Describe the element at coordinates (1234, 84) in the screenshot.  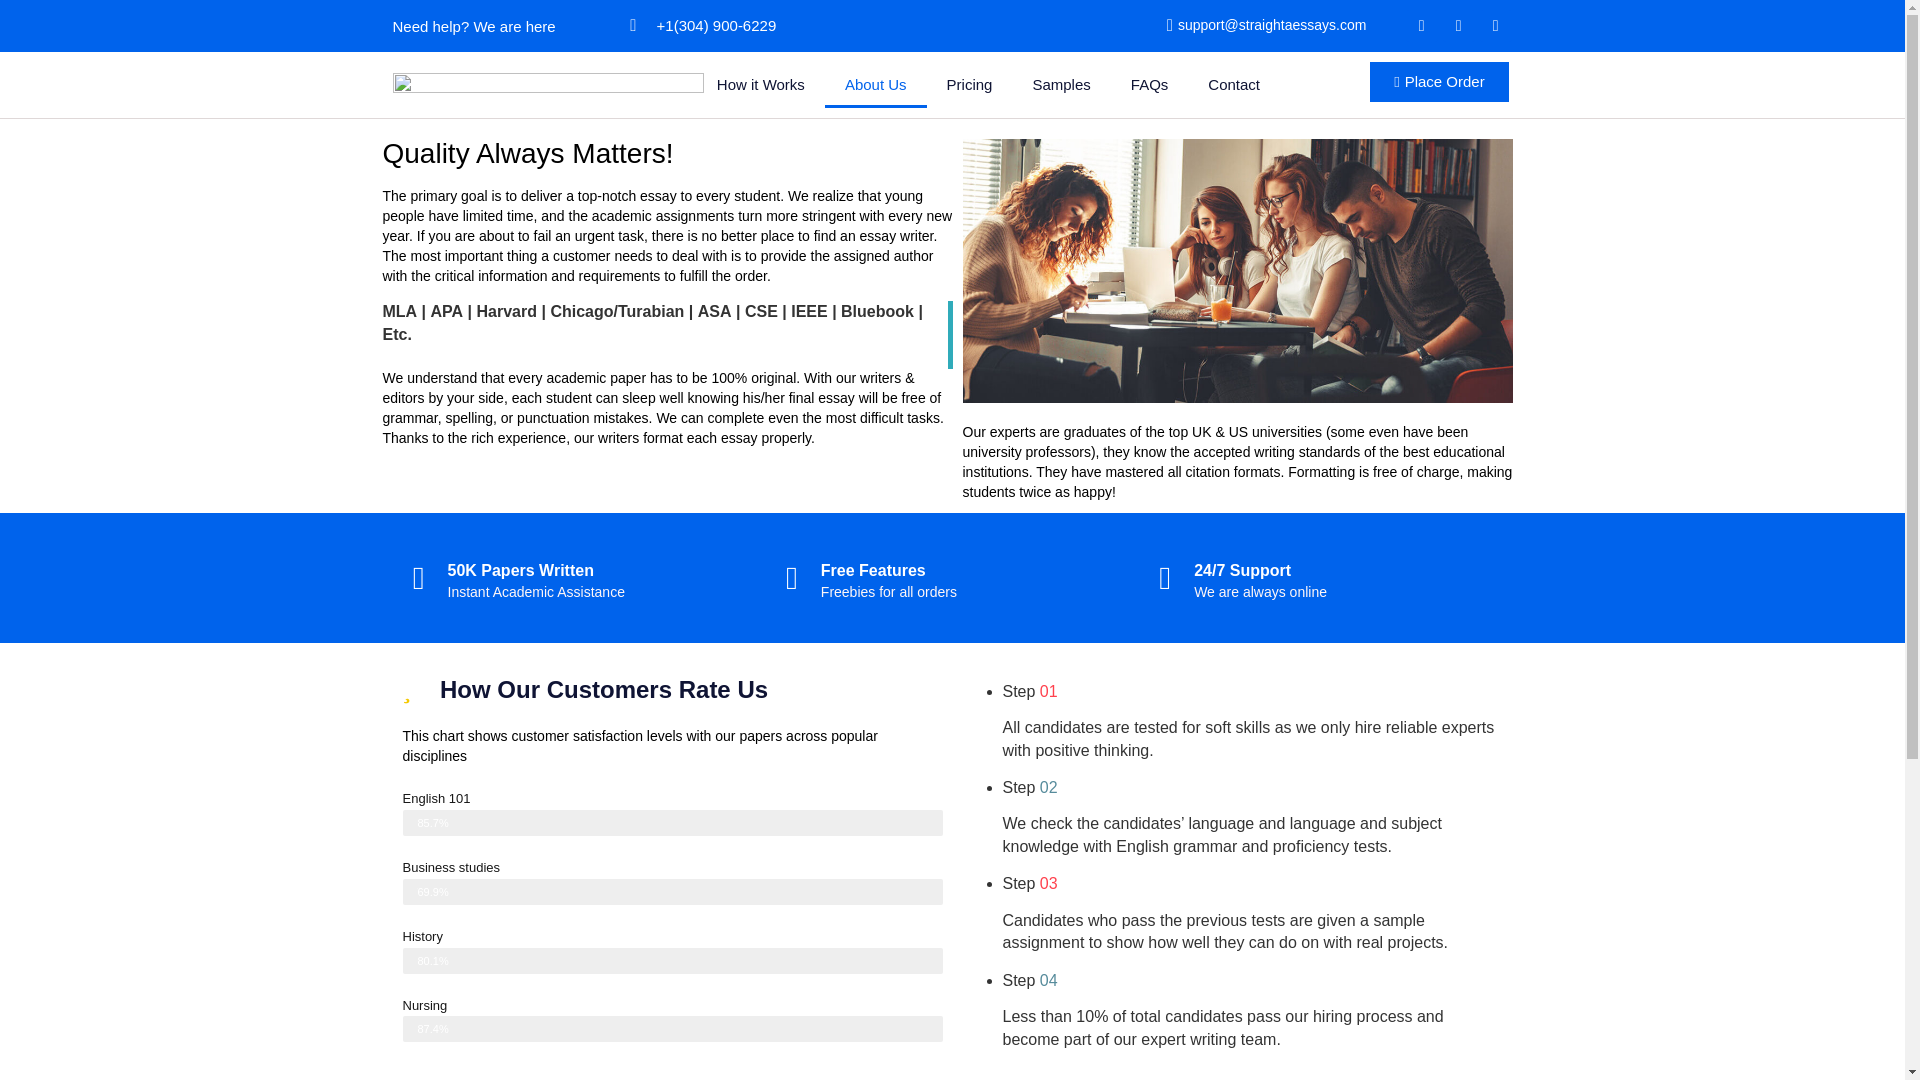
I see `Contact` at that location.